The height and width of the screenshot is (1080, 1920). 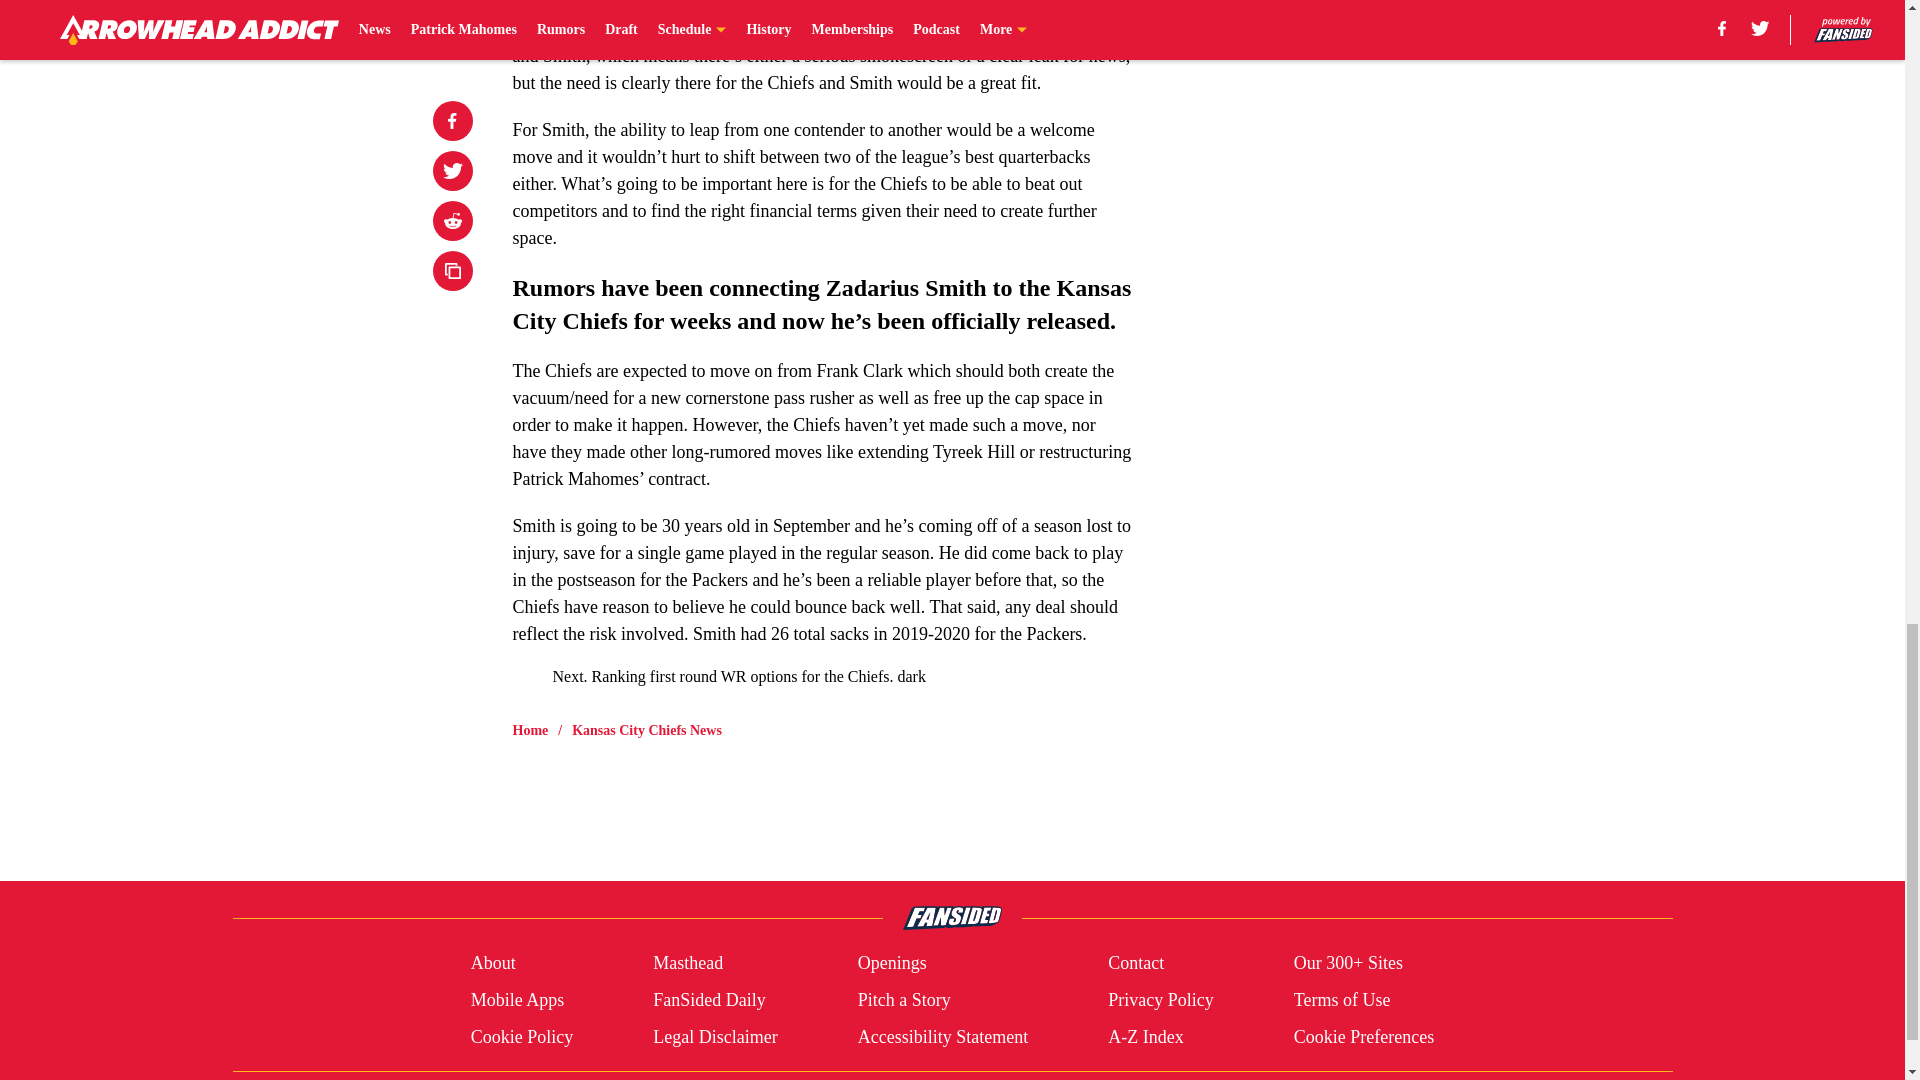 What do you see at coordinates (709, 1000) in the screenshot?
I see `FanSided Daily` at bounding box center [709, 1000].